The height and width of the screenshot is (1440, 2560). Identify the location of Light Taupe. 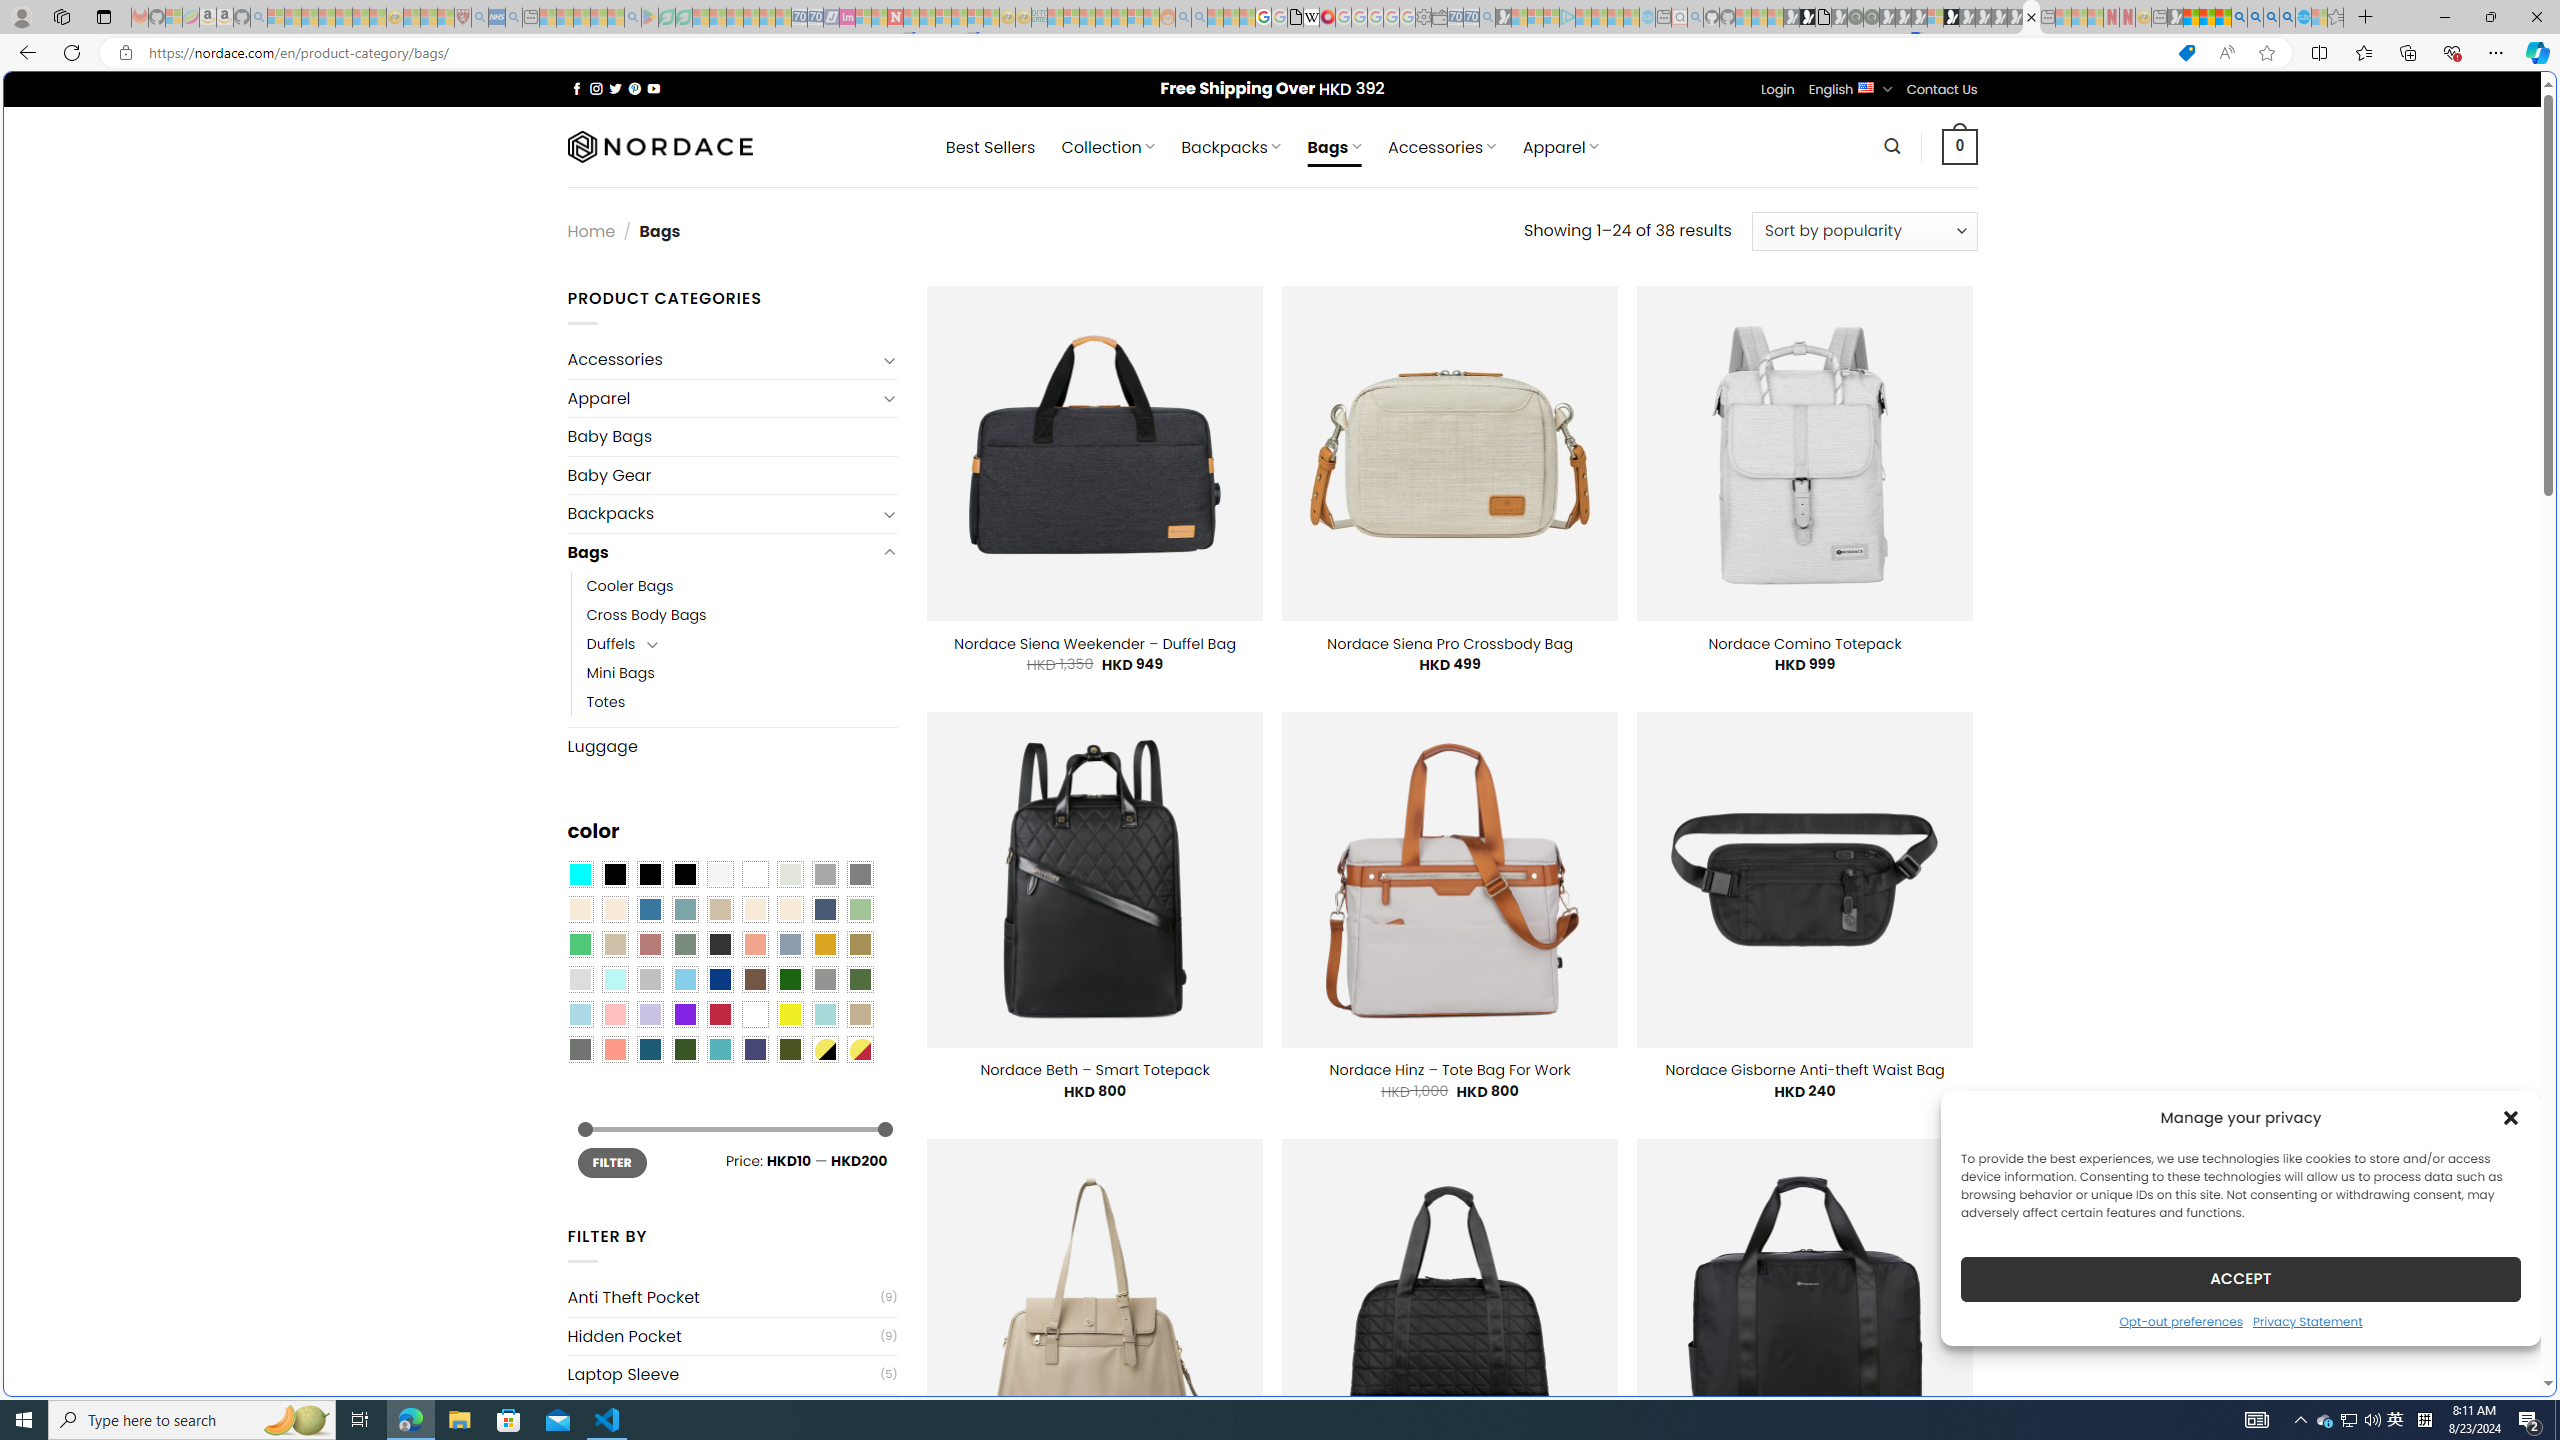
(614, 944).